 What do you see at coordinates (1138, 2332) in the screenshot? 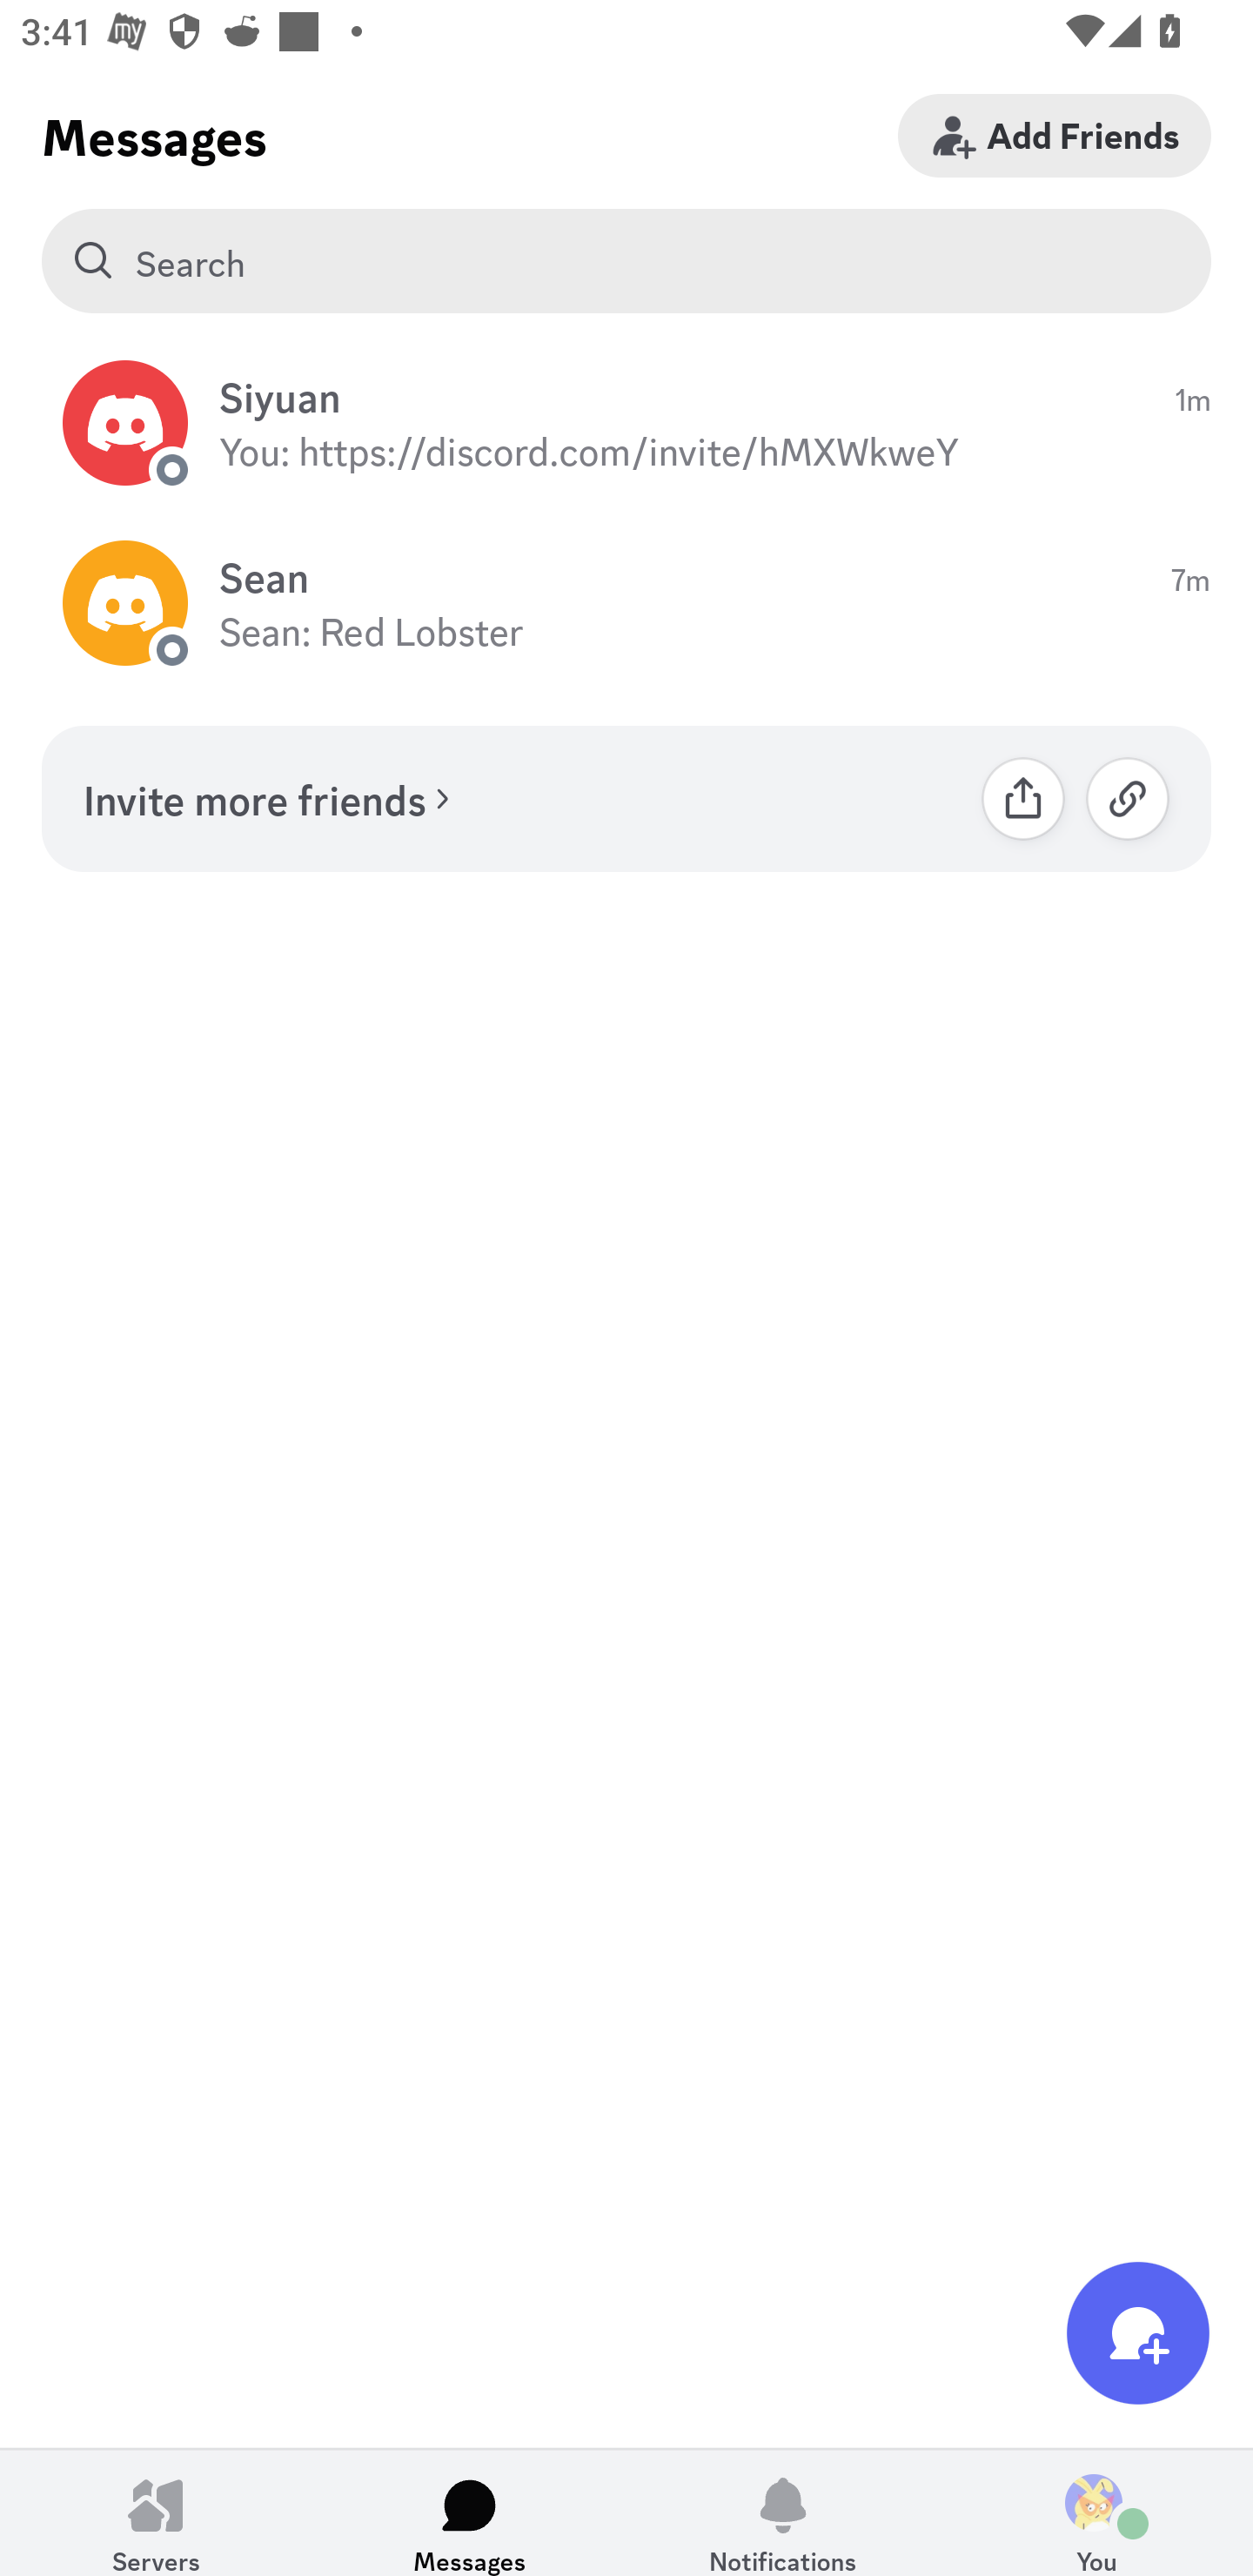
I see `New Message` at bounding box center [1138, 2332].